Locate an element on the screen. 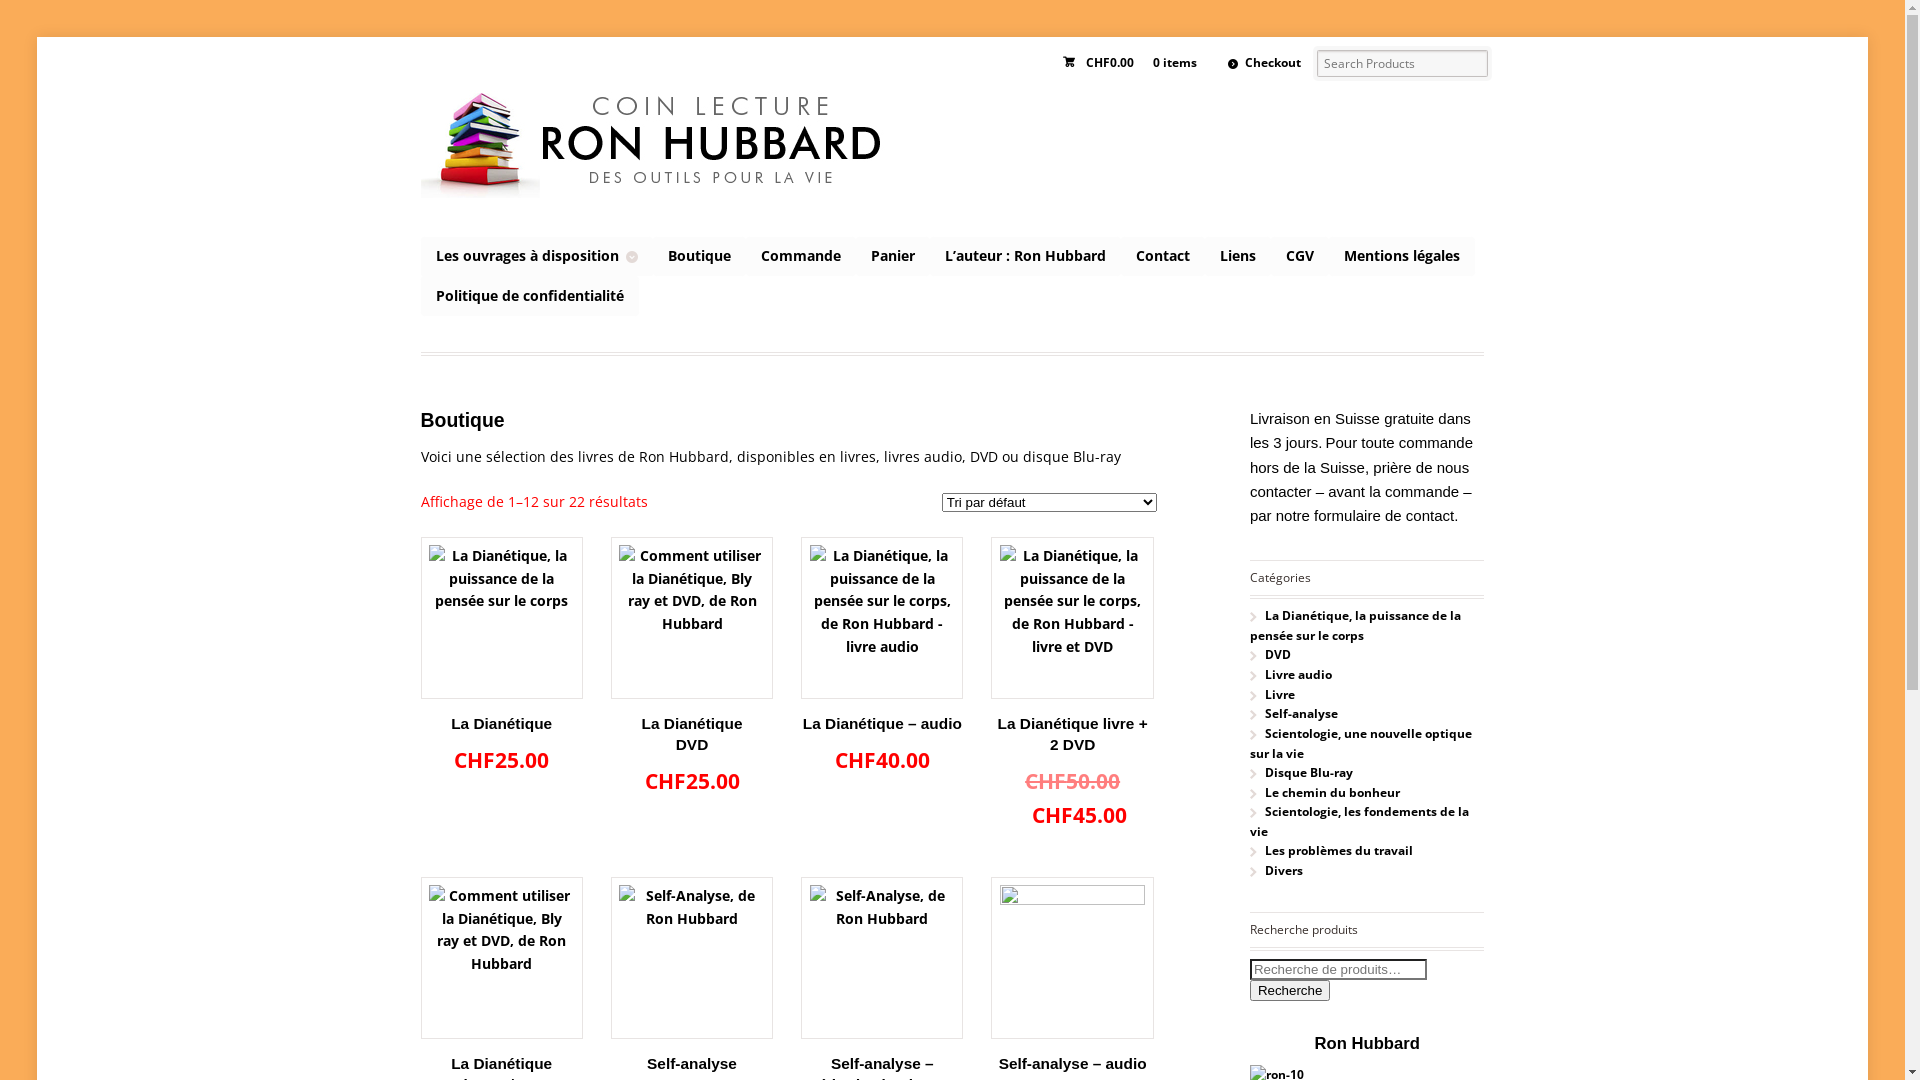  Recherche is located at coordinates (1290, 990).